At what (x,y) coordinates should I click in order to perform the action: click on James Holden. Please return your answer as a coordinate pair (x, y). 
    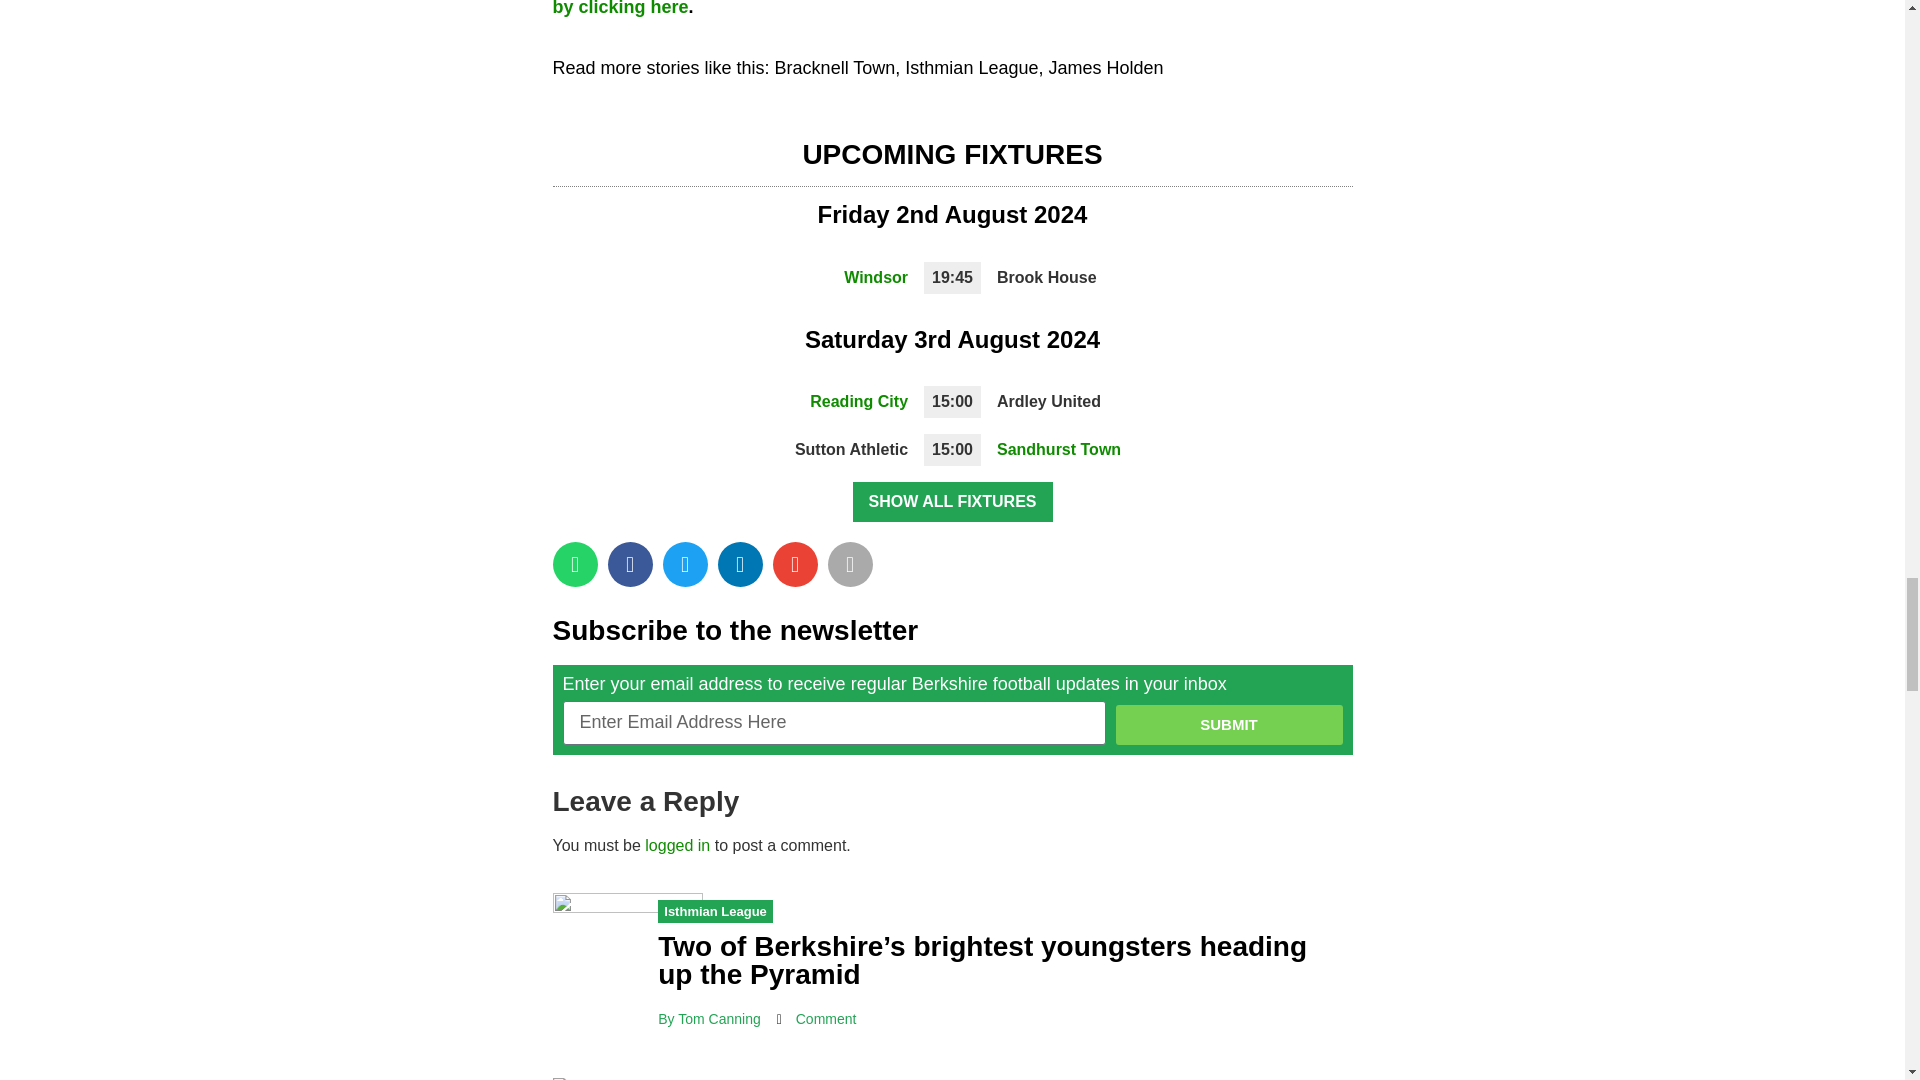
    Looking at the image, I should click on (1106, 68).